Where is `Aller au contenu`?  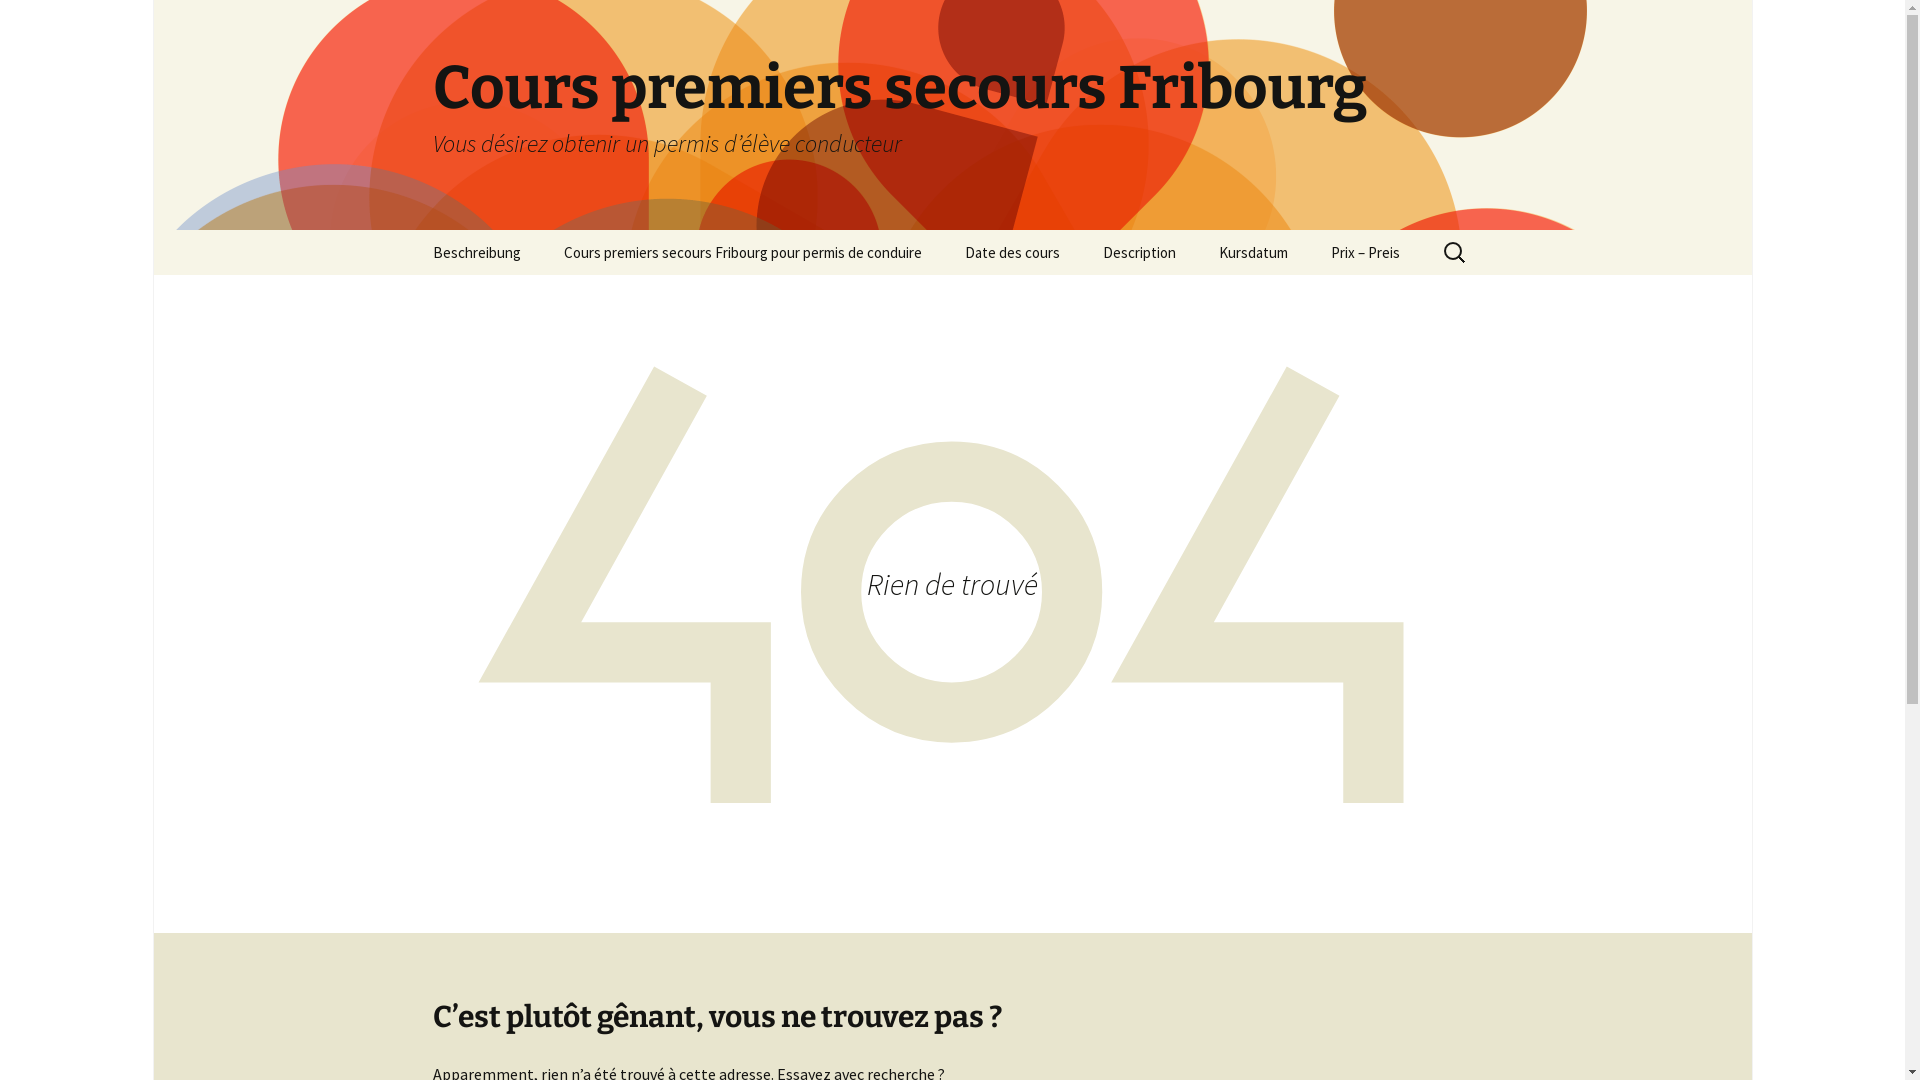 Aller au contenu is located at coordinates (412, 230).